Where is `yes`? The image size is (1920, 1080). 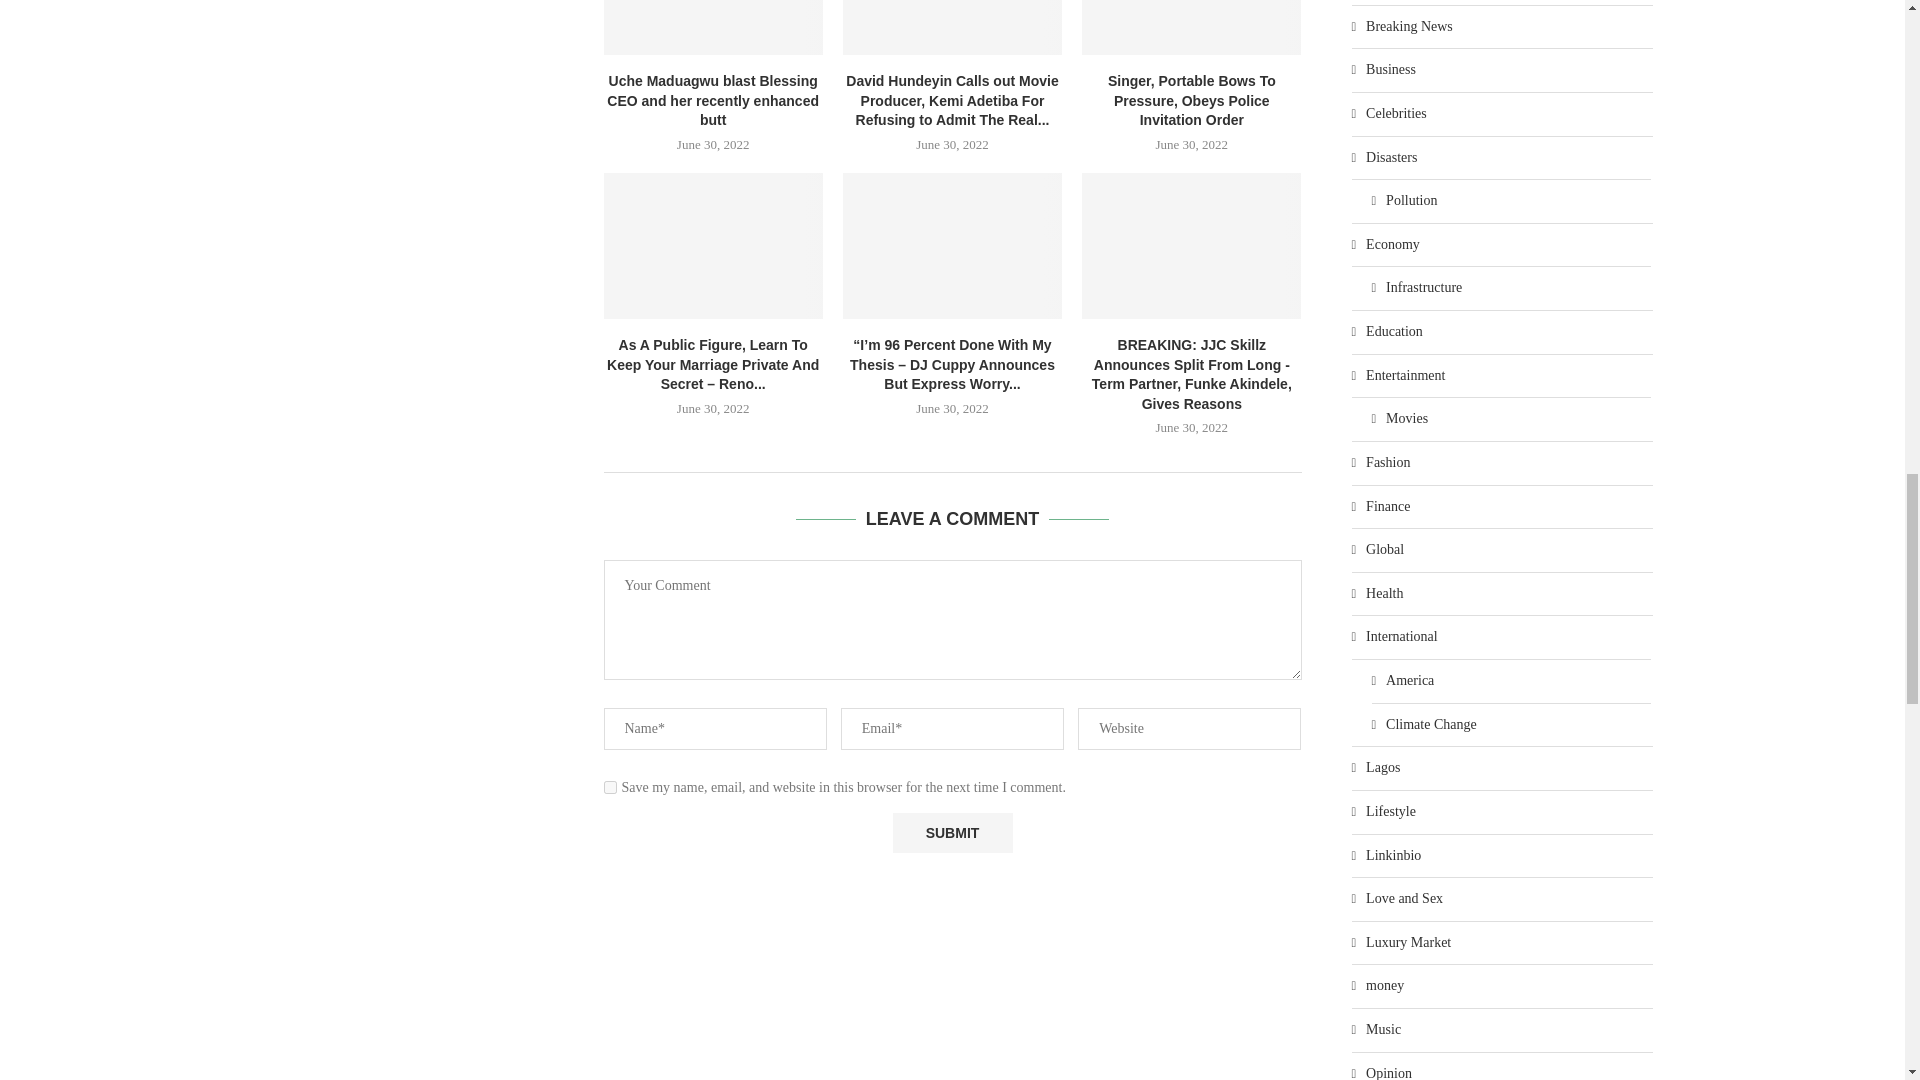
yes is located at coordinates (610, 786).